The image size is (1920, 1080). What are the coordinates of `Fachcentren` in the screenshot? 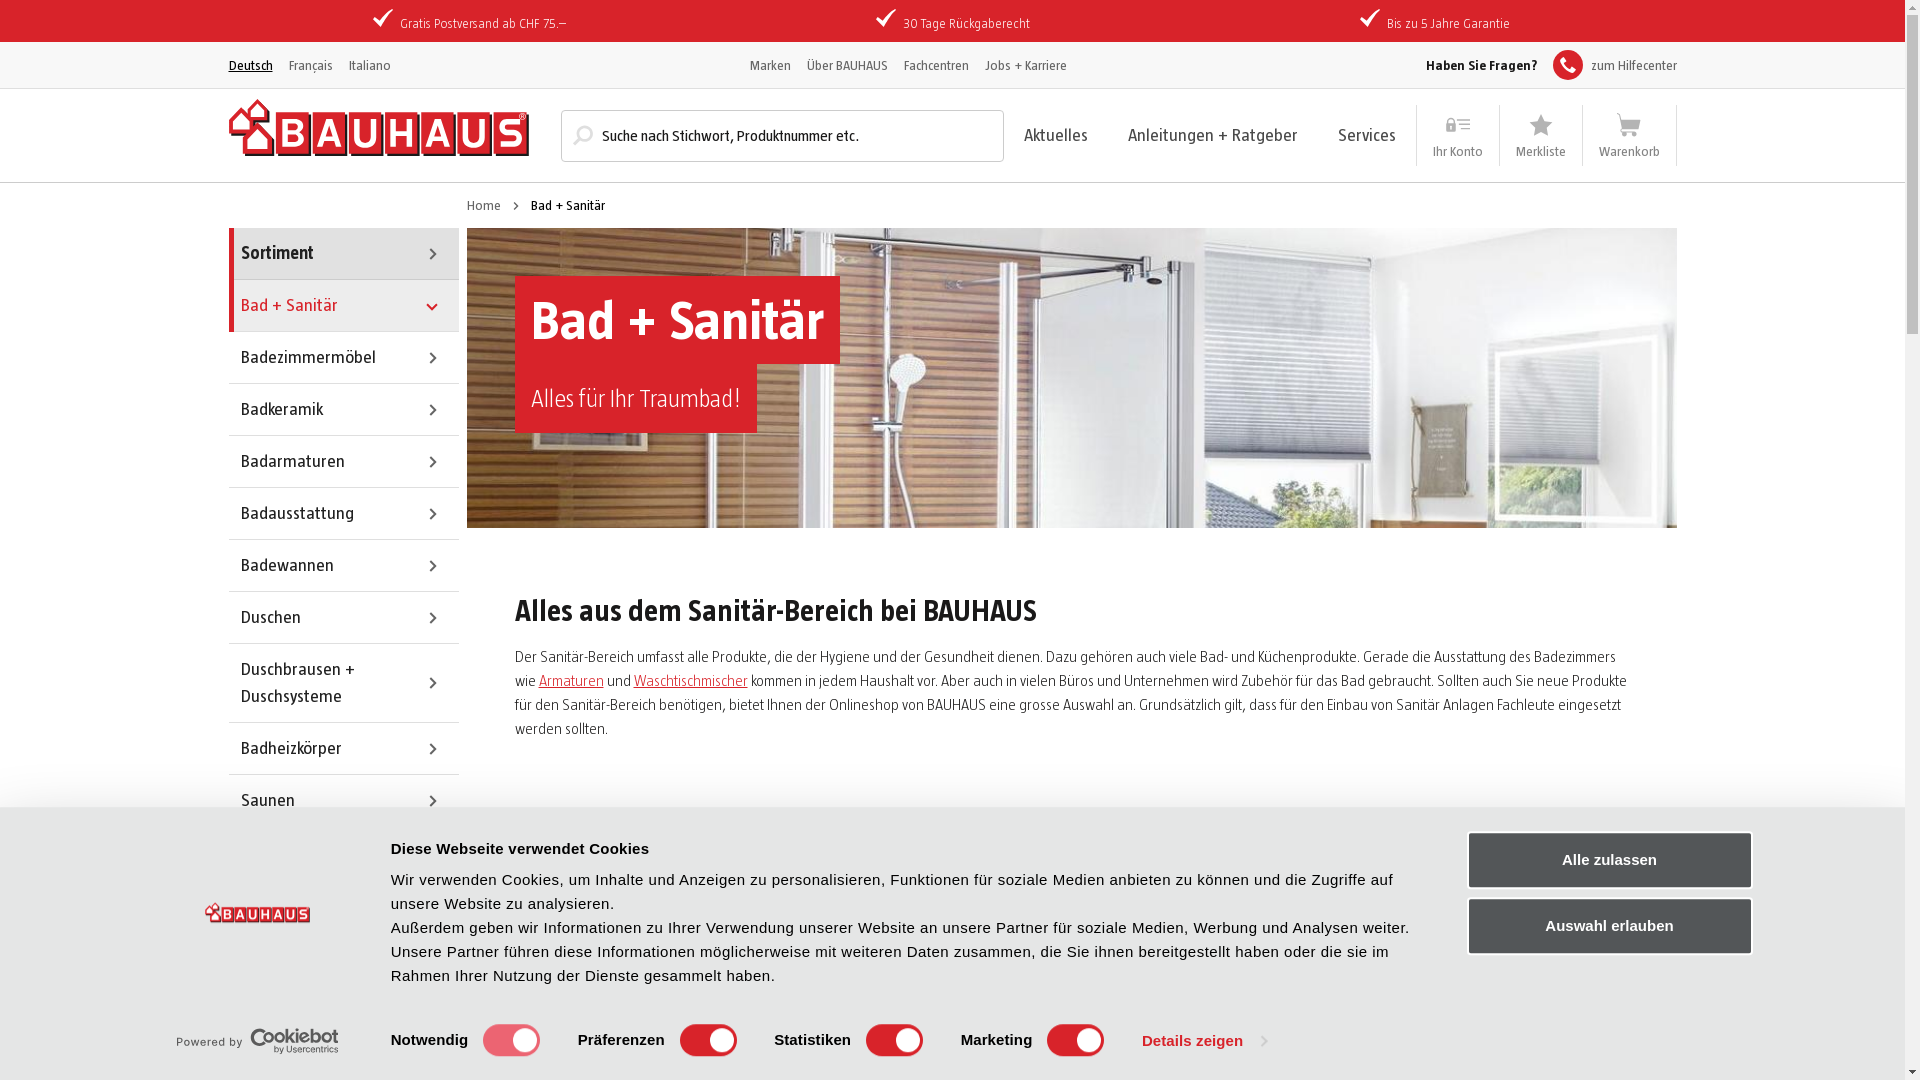 It's located at (936, 64).